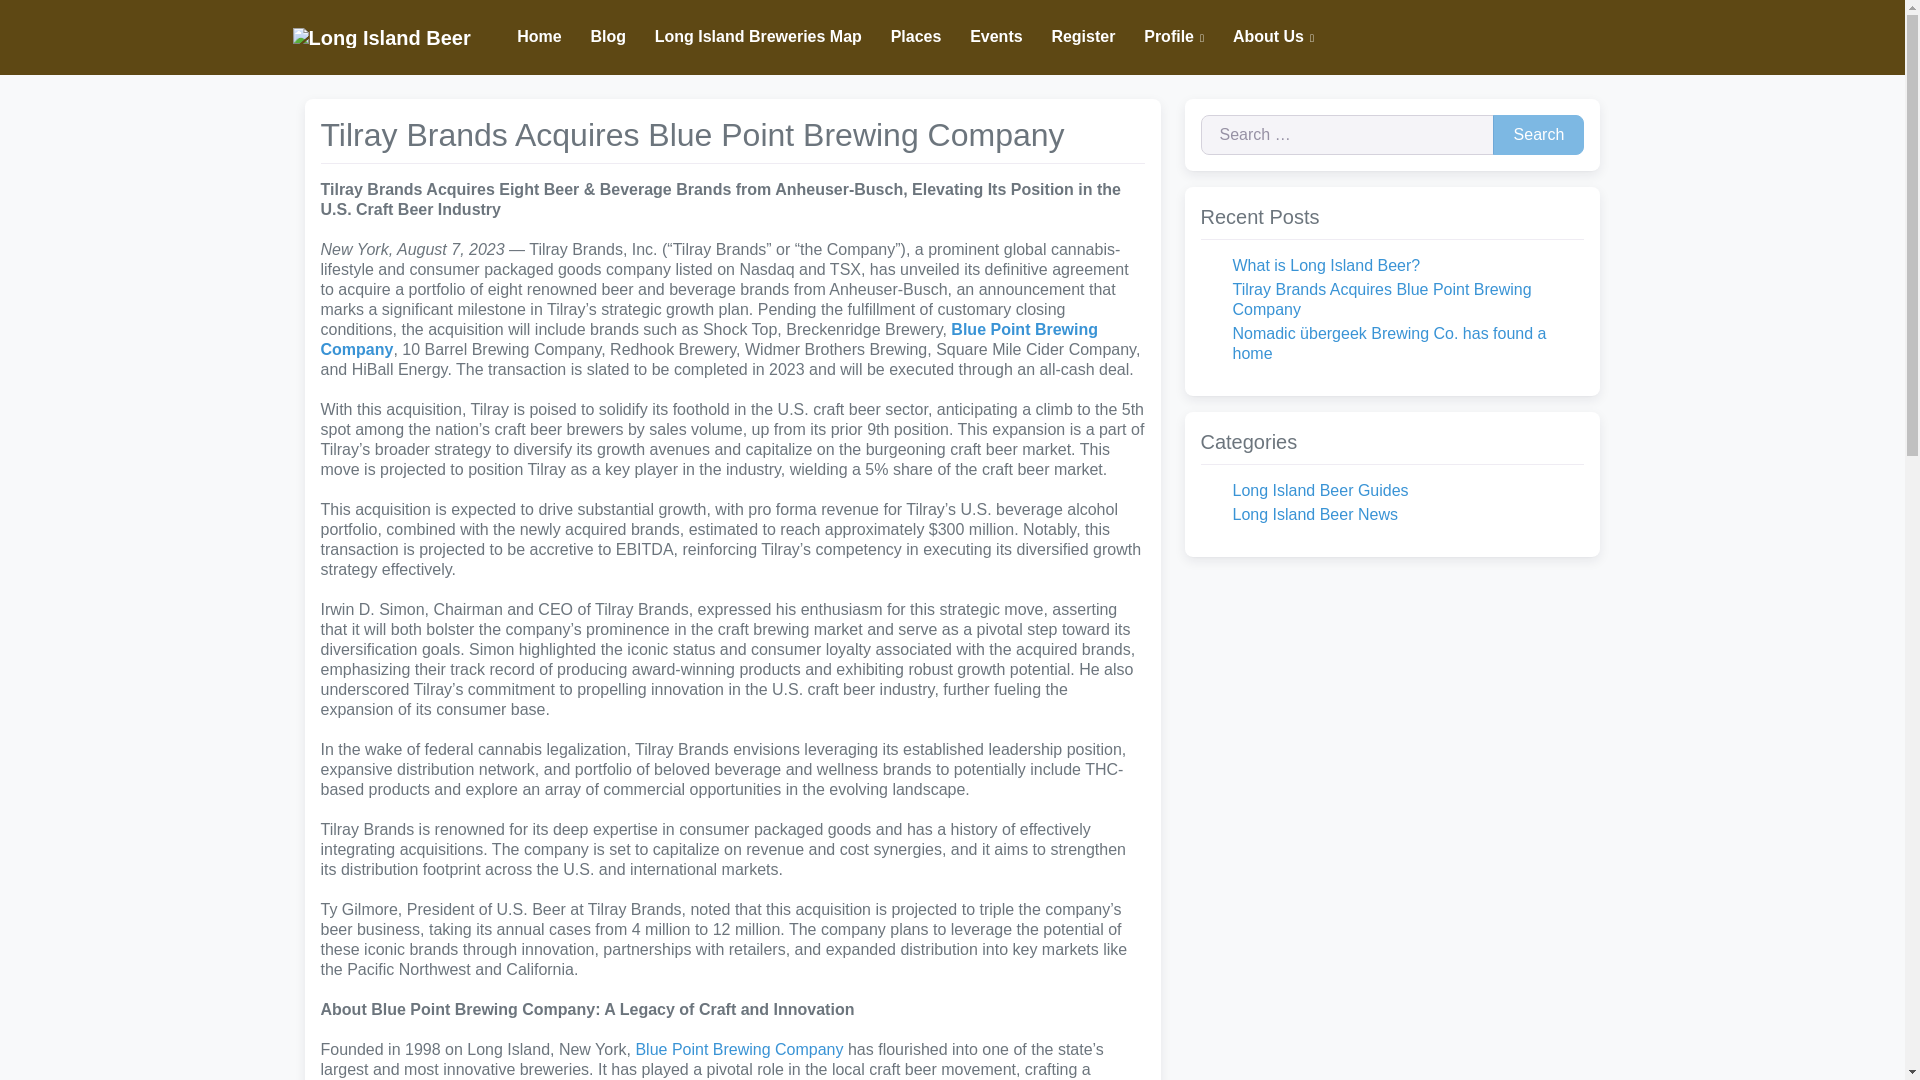 The width and height of the screenshot is (1920, 1080). Describe the element at coordinates (1083, 37) in the screenshot. I see `Register` at that location.